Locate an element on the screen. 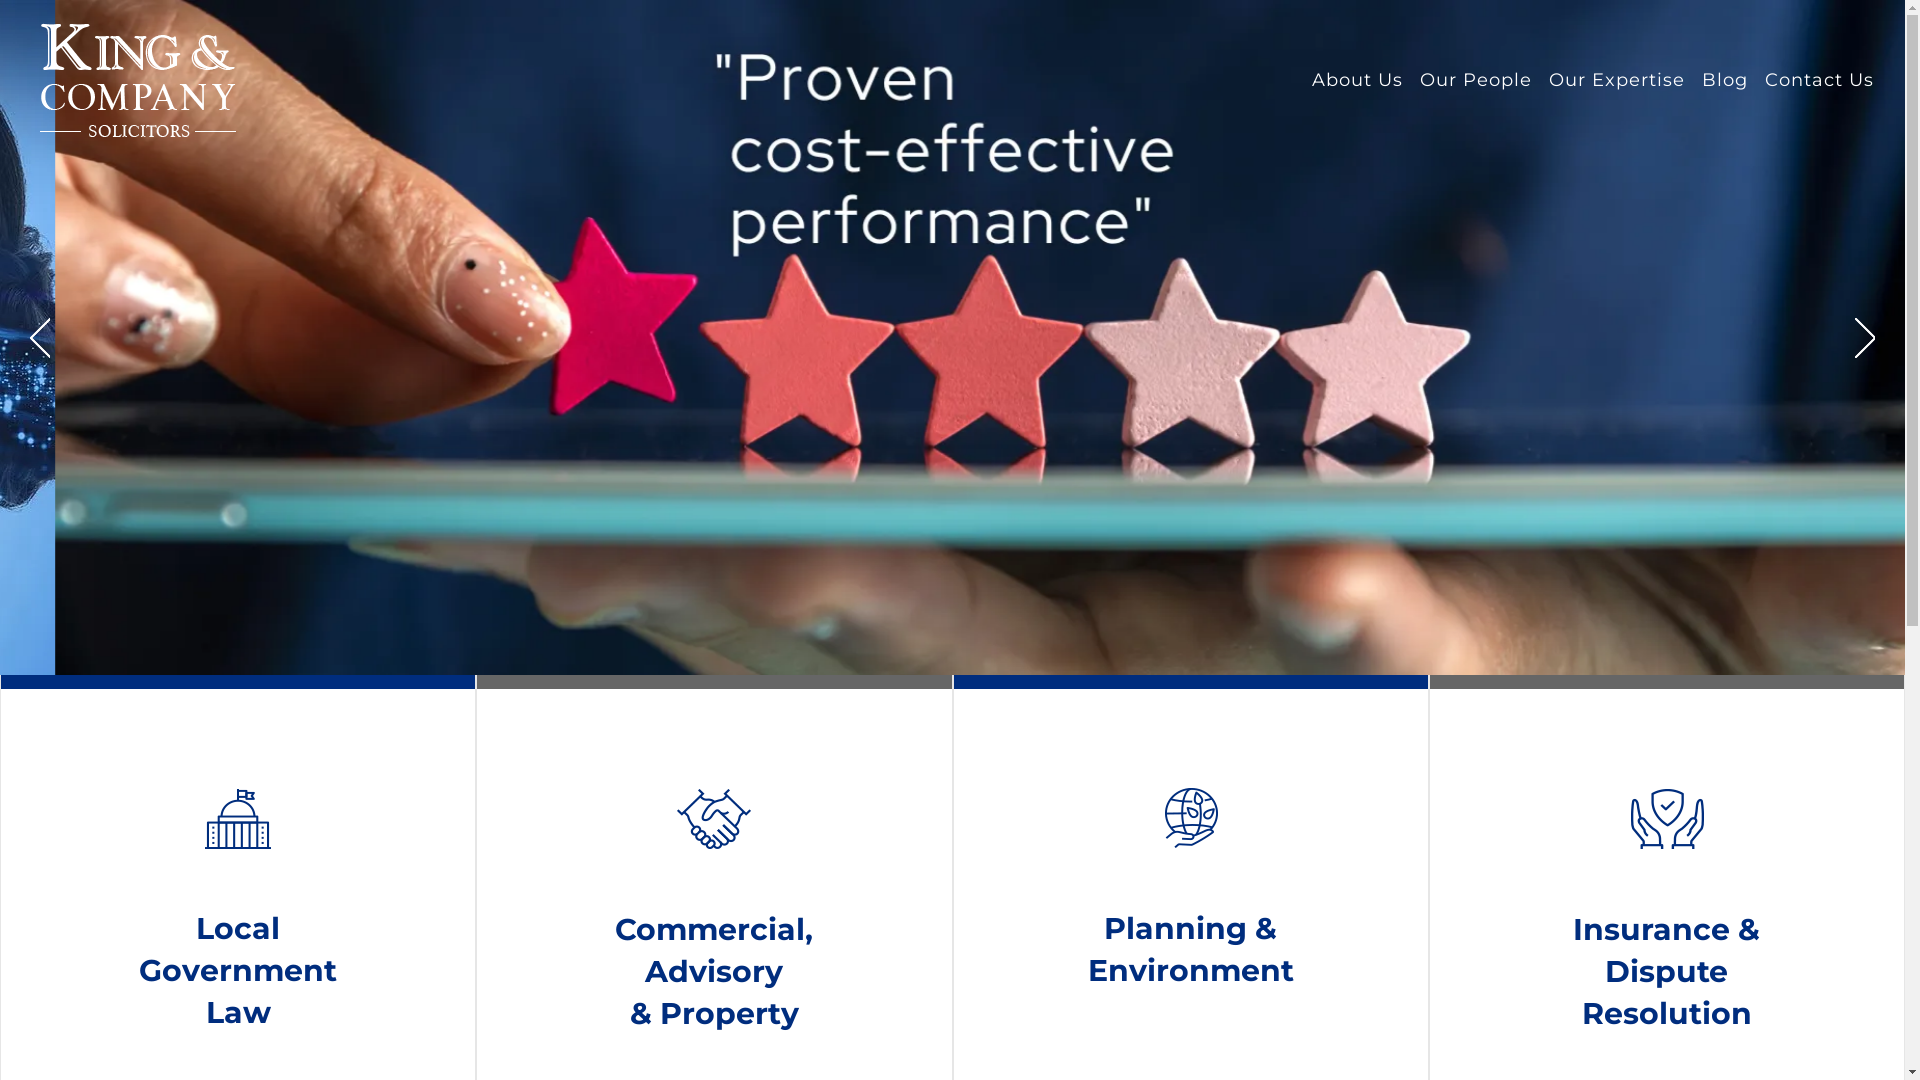  Our People is located at coordinates (1476, 80).